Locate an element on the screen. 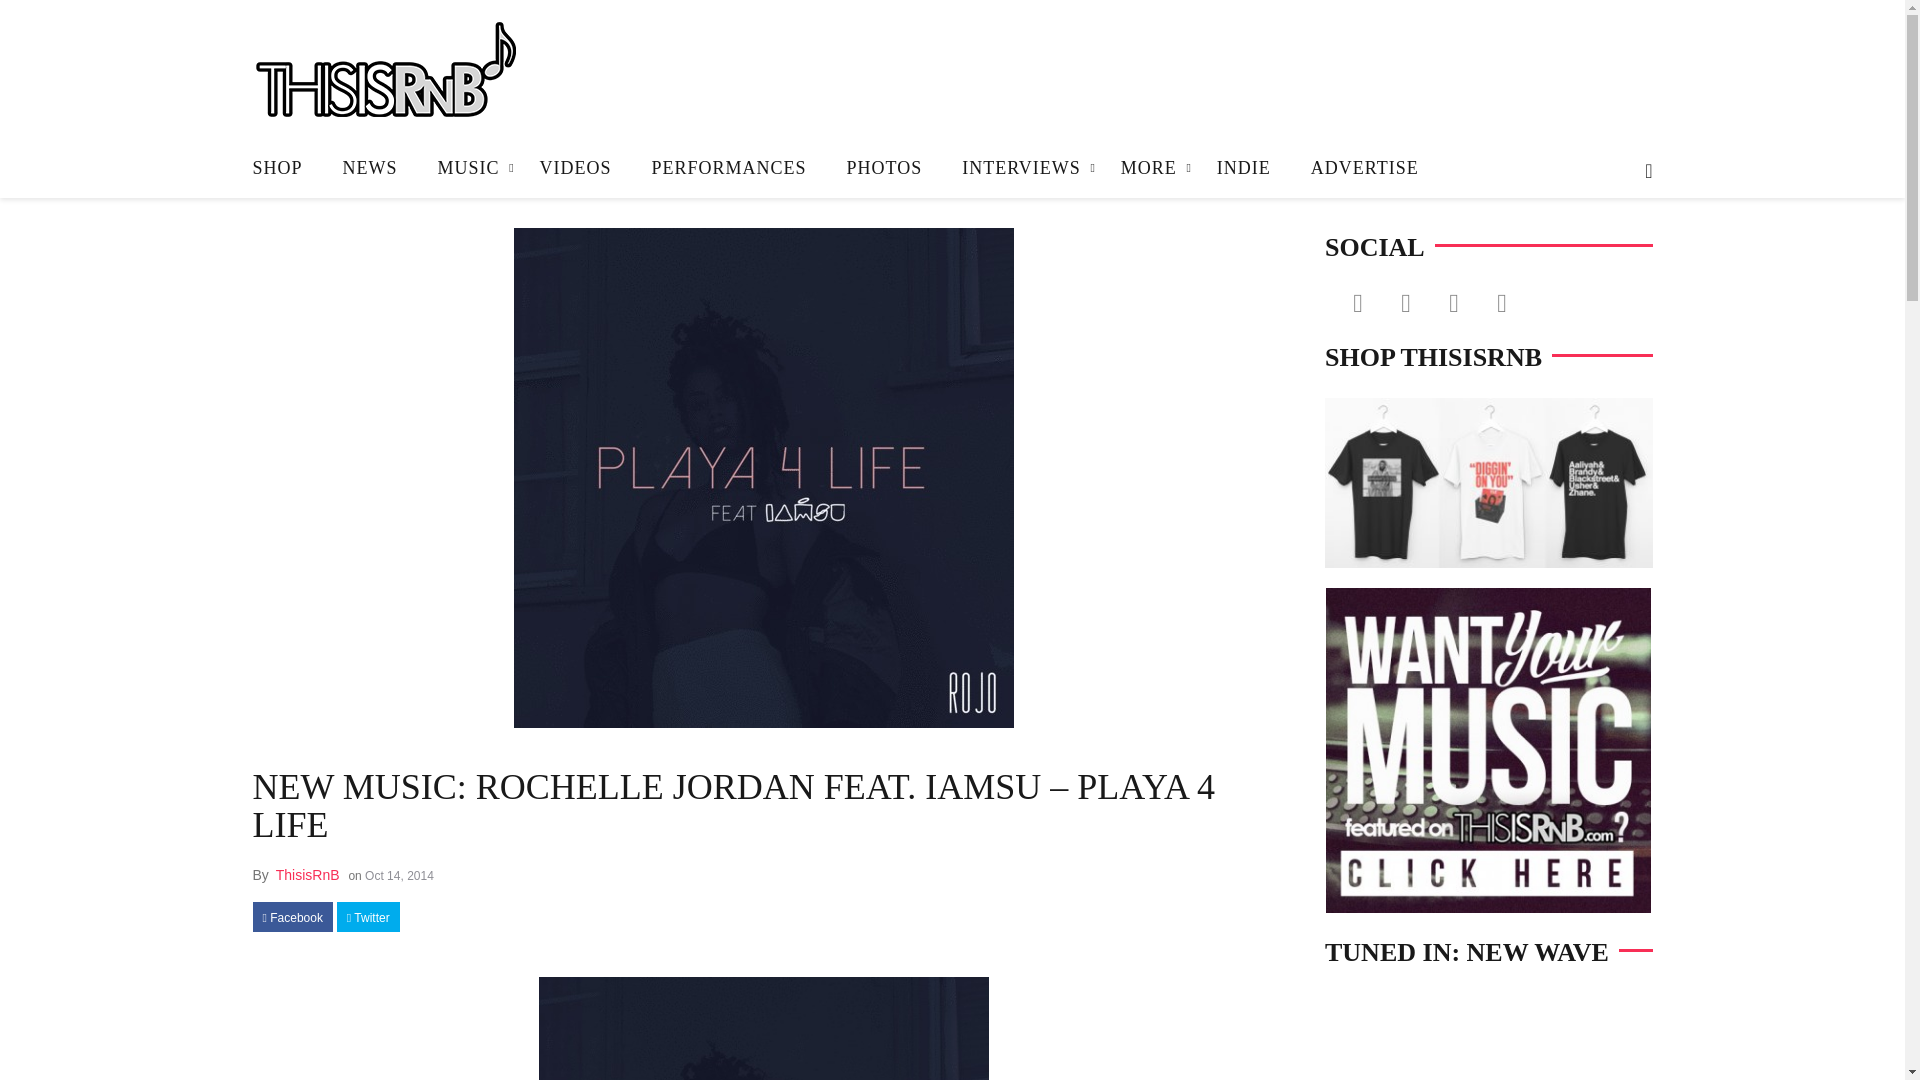  ion-social-youtube is located at coordinates (1501, 302).